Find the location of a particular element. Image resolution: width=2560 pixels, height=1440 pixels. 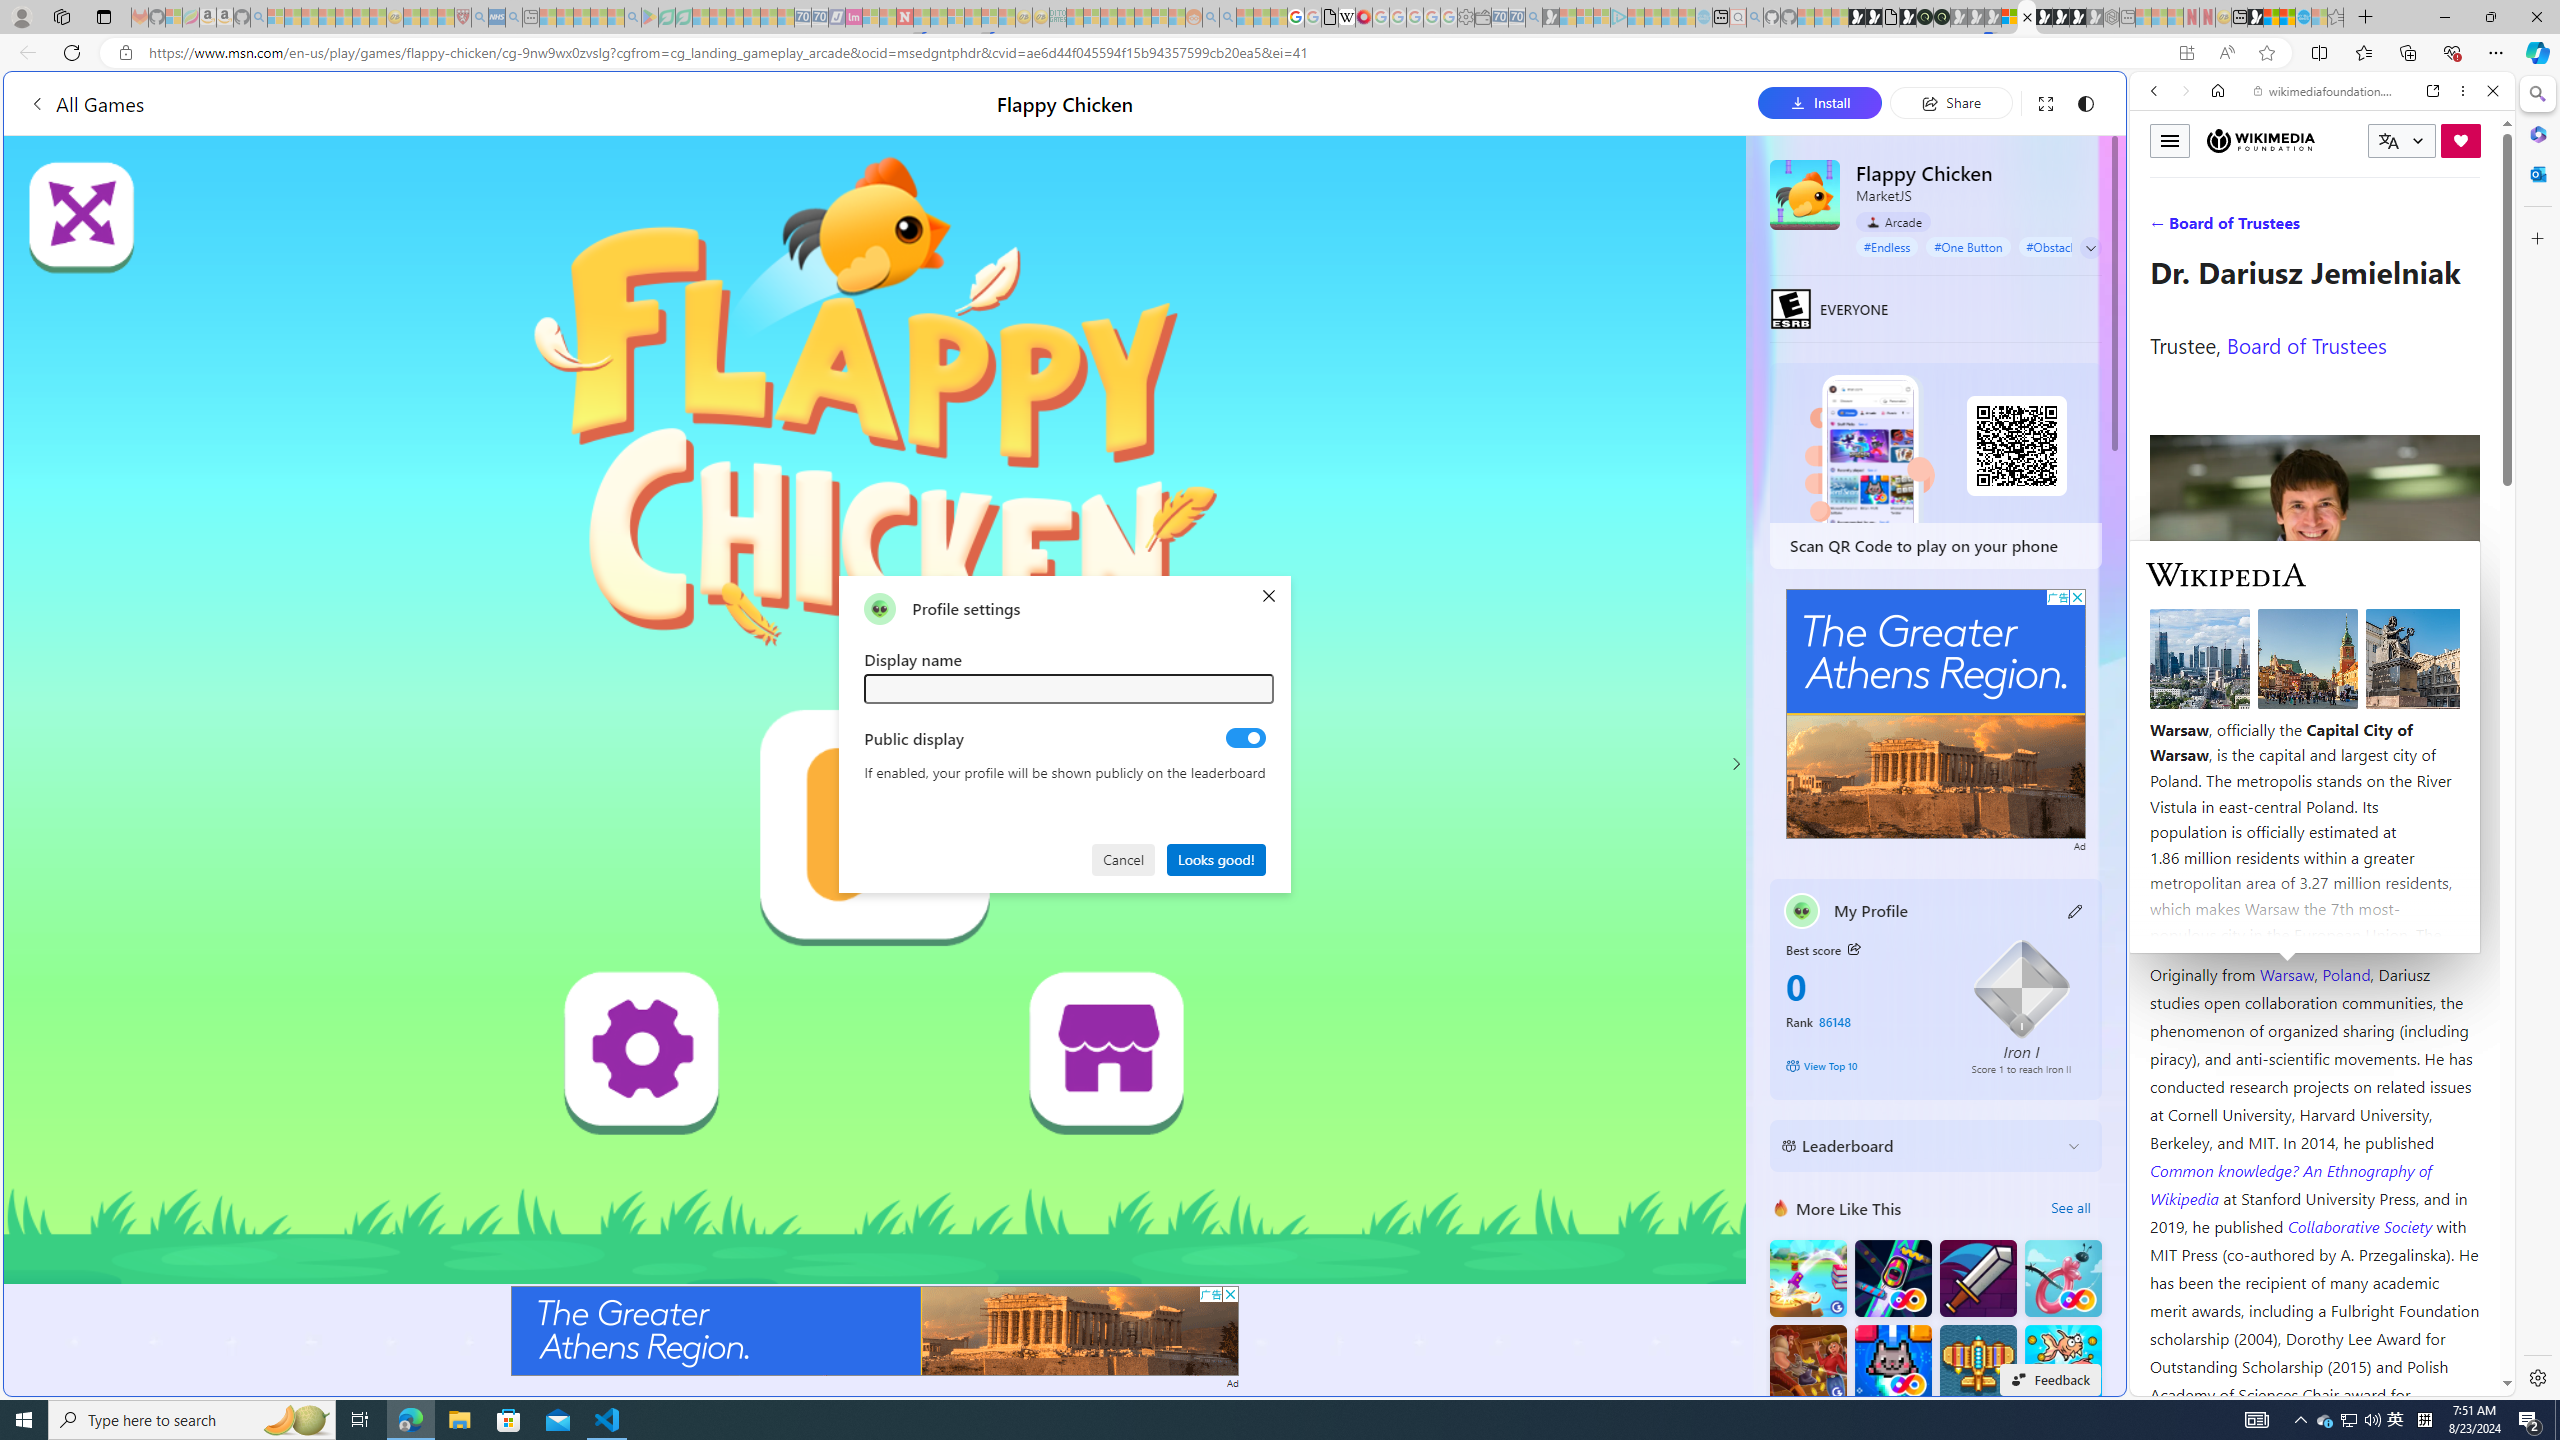

Bing Real Estate - Home sales and rental listings - Sleeping is located at coordinates (1534, 17).